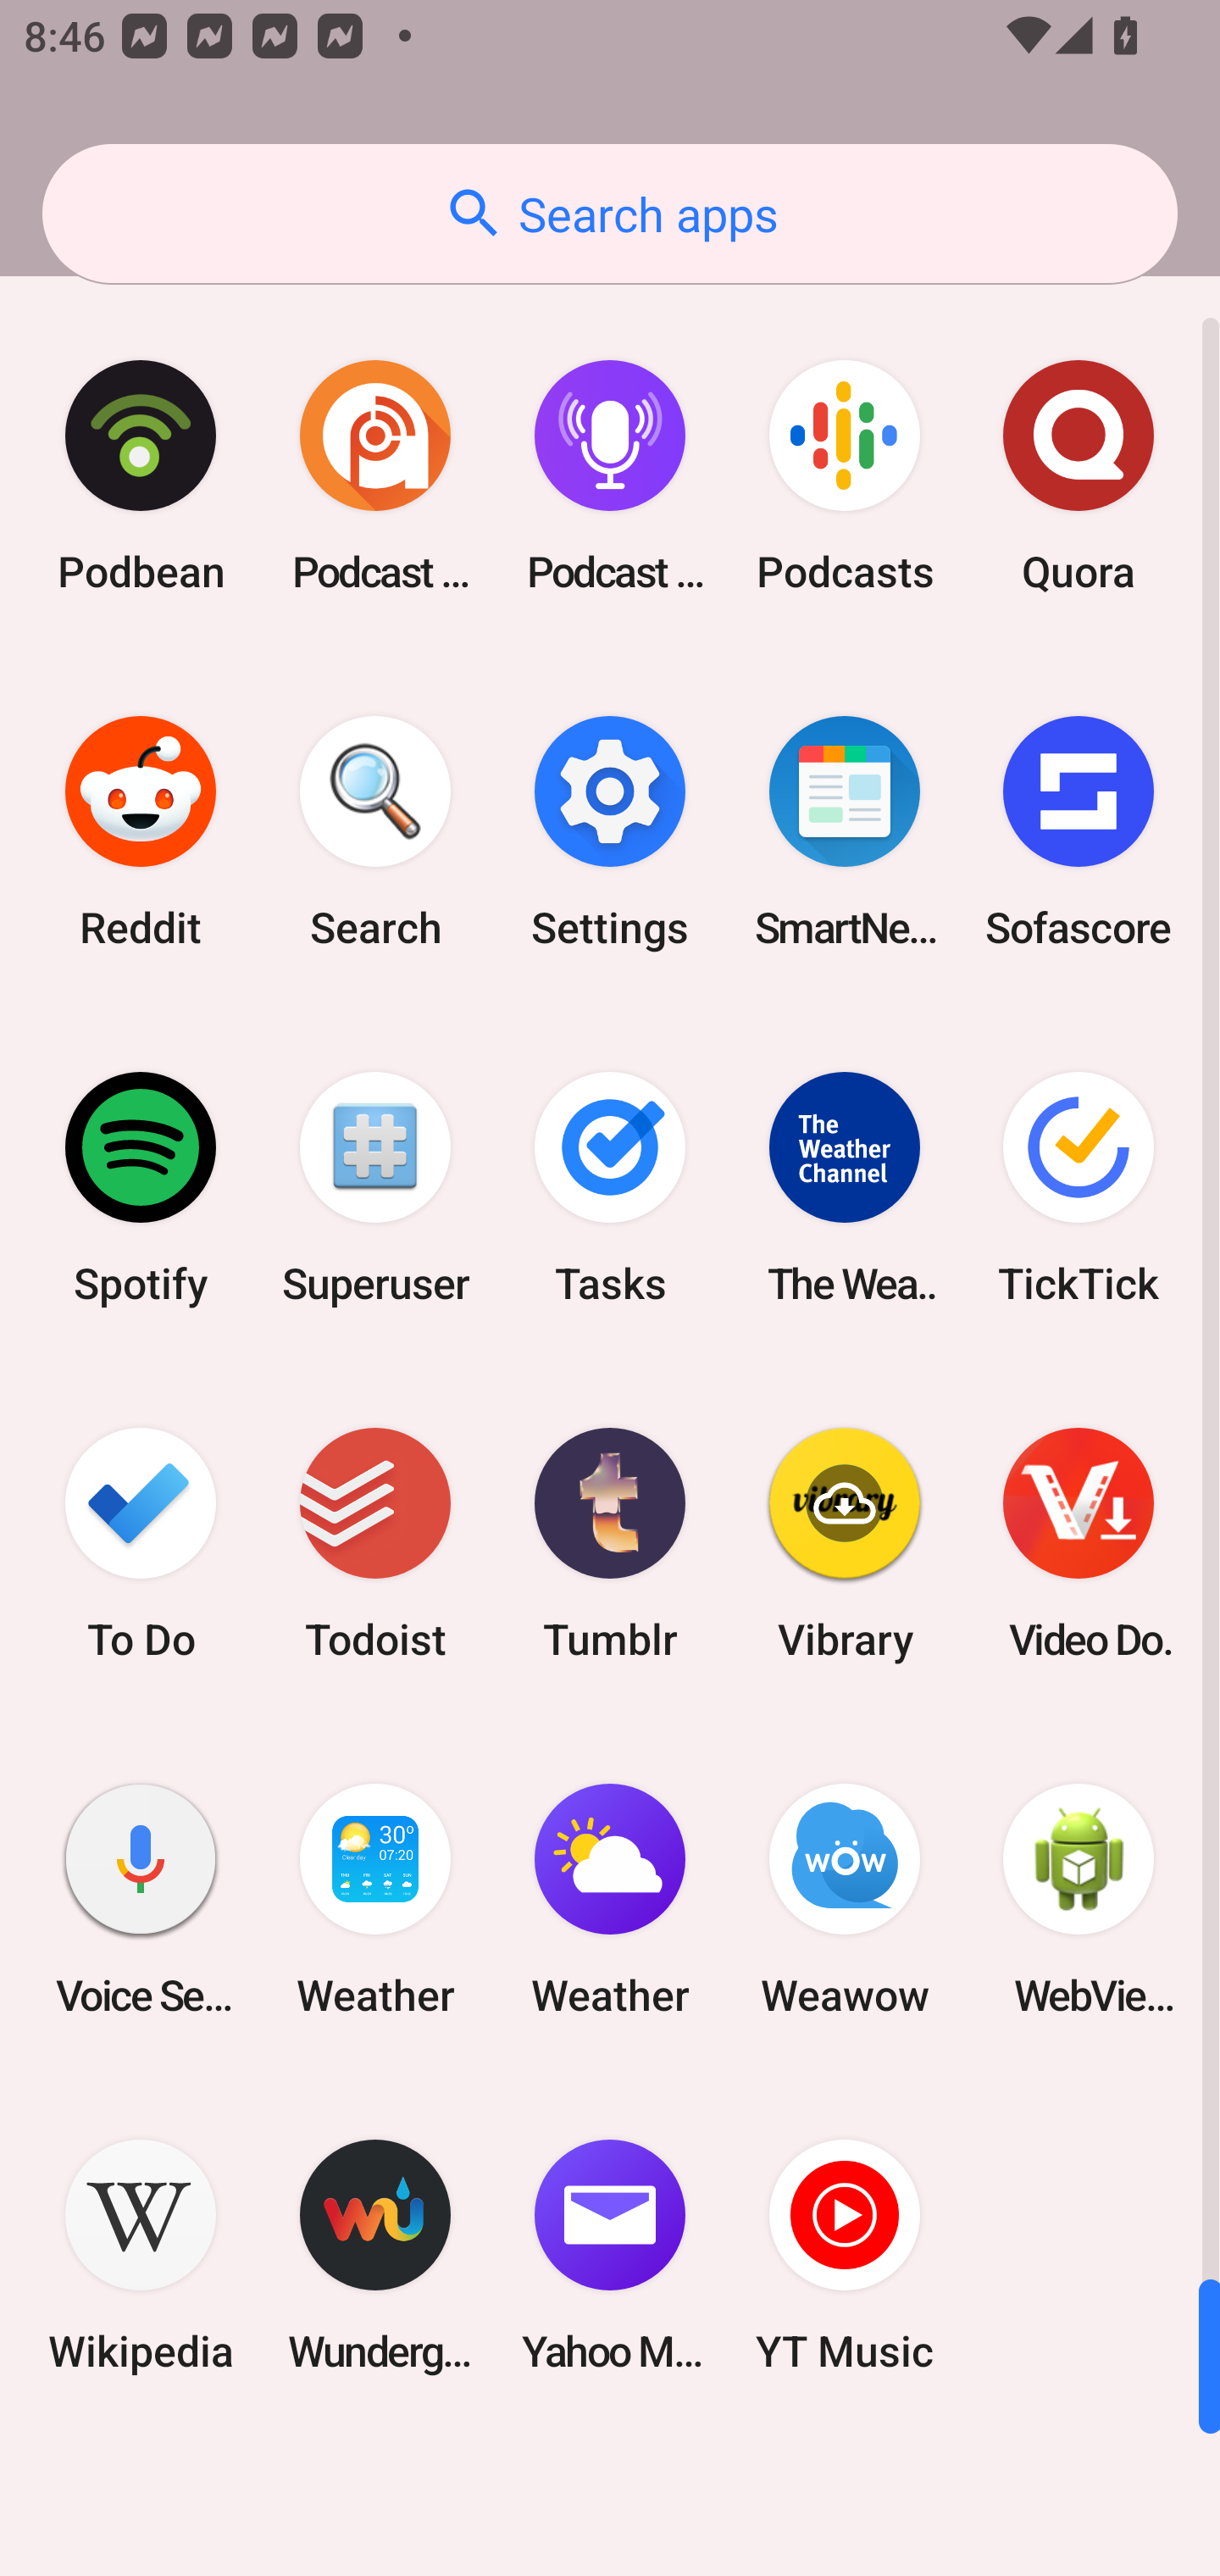 The image size is (1220, 2576). What do you see at coordinates (375, 1542) in the screenshot?
I see `Todoist` at bounding box center [375, 1542].